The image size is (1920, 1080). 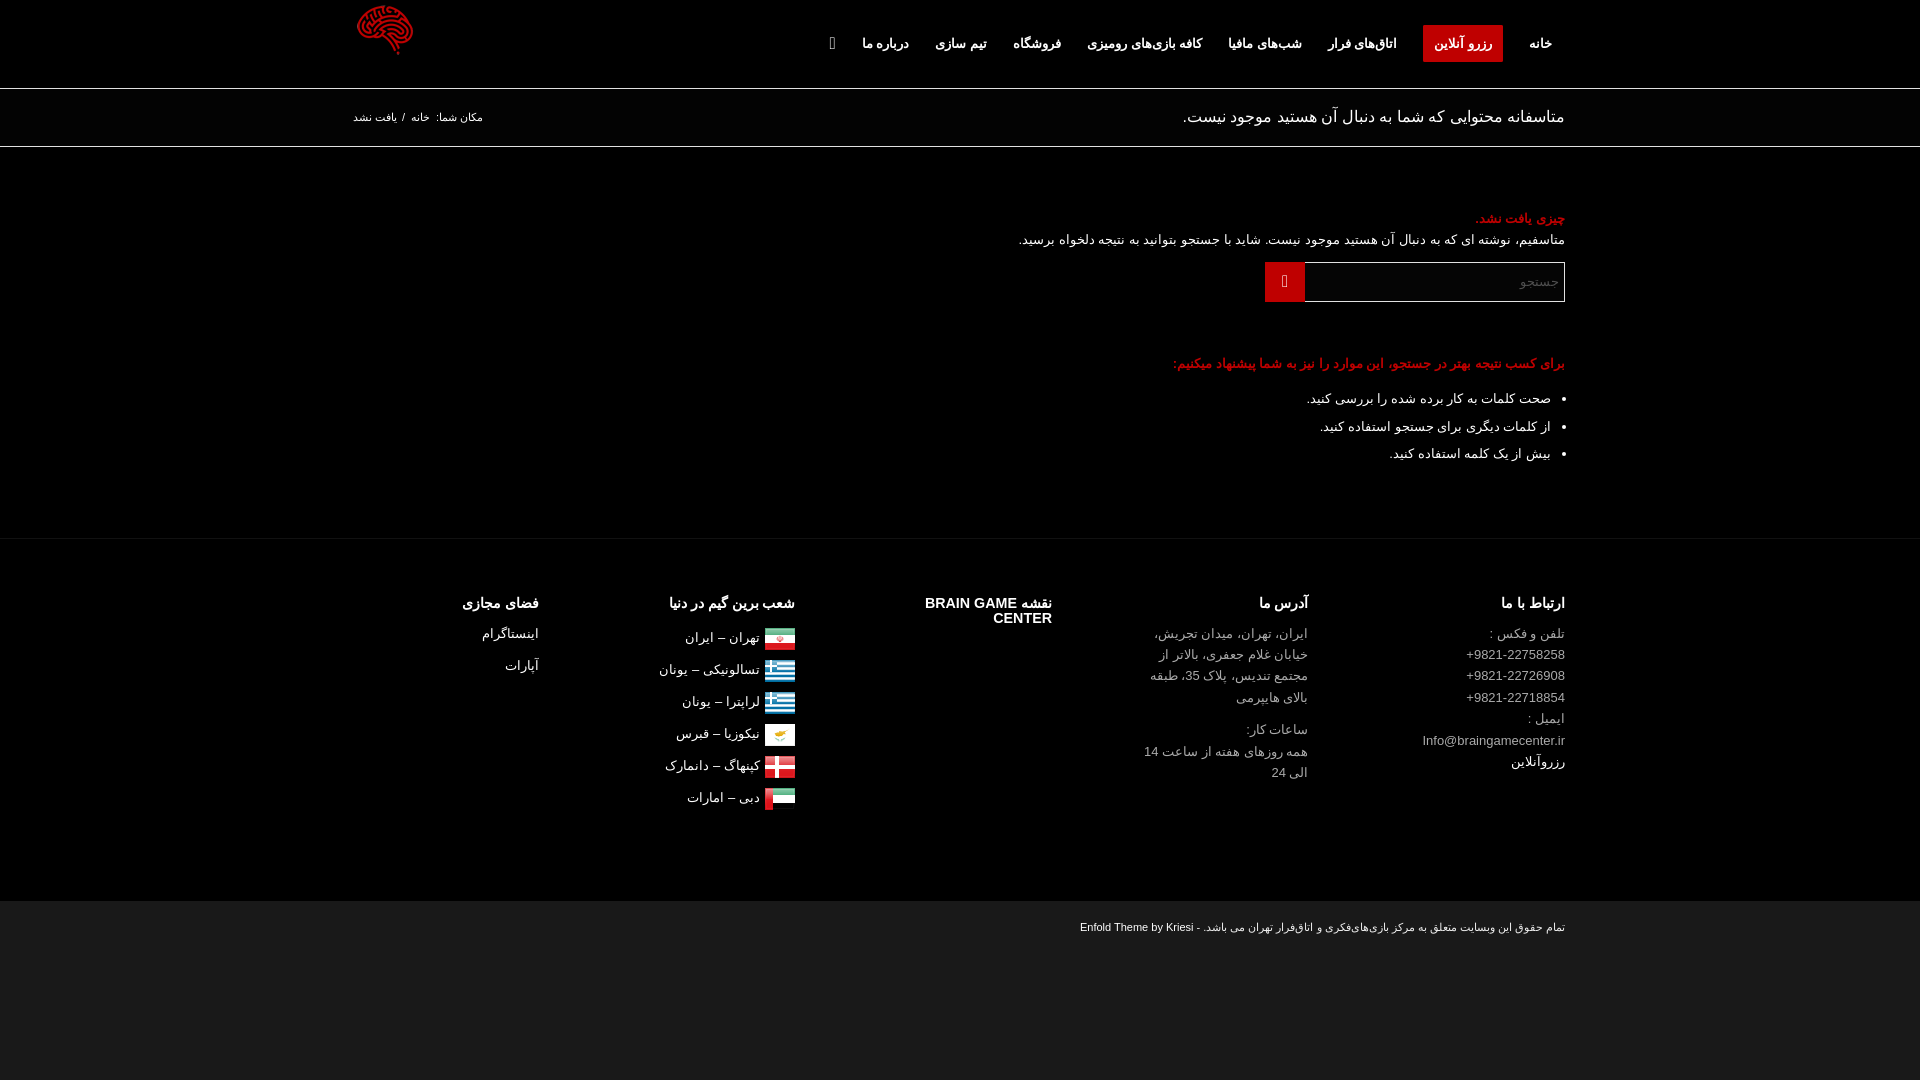 I want to click on Enfold Theme by Kriesi, so click(x=1136, y=927).